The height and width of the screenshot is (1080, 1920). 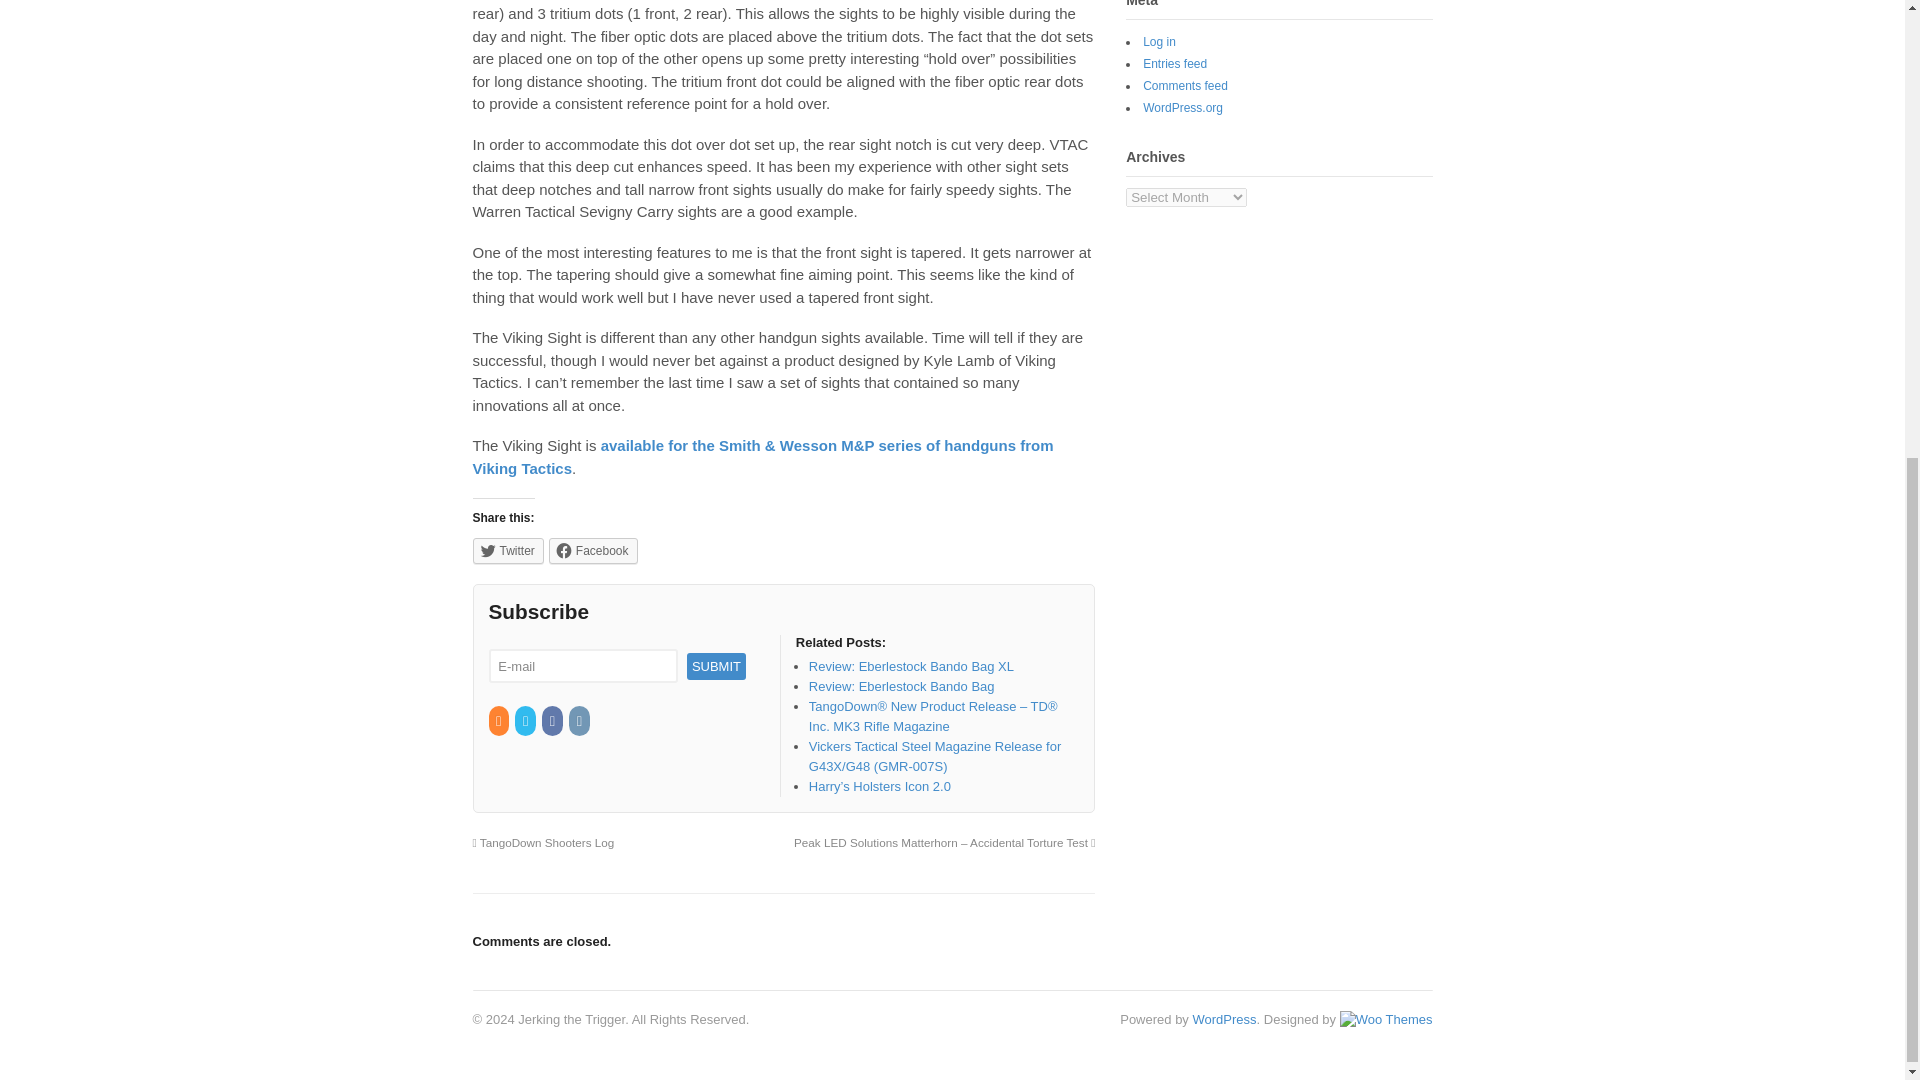 I want to click on Click to share on Twitter, so click(x=508, y=550).